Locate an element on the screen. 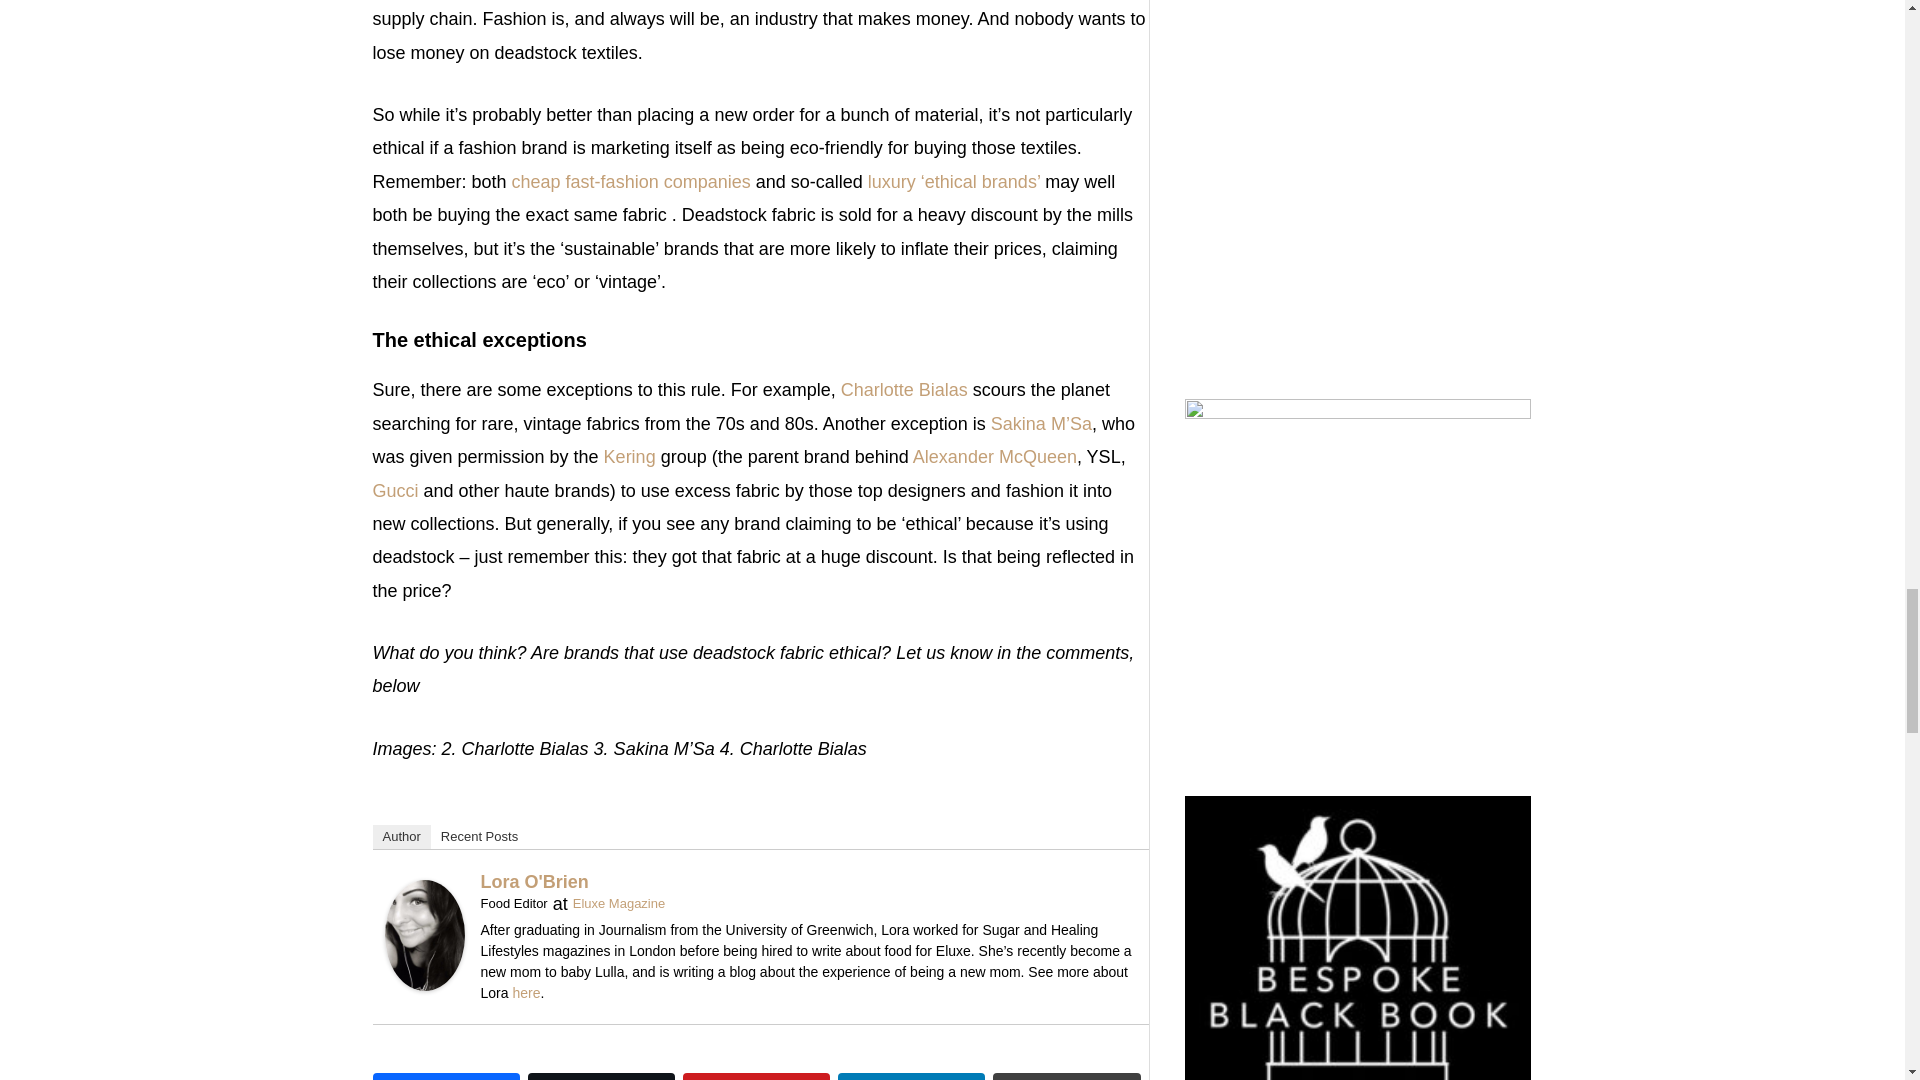 This screenshot has height=1080, width=1920. Share on LinkedIn is located at coordinates (910, 1076).